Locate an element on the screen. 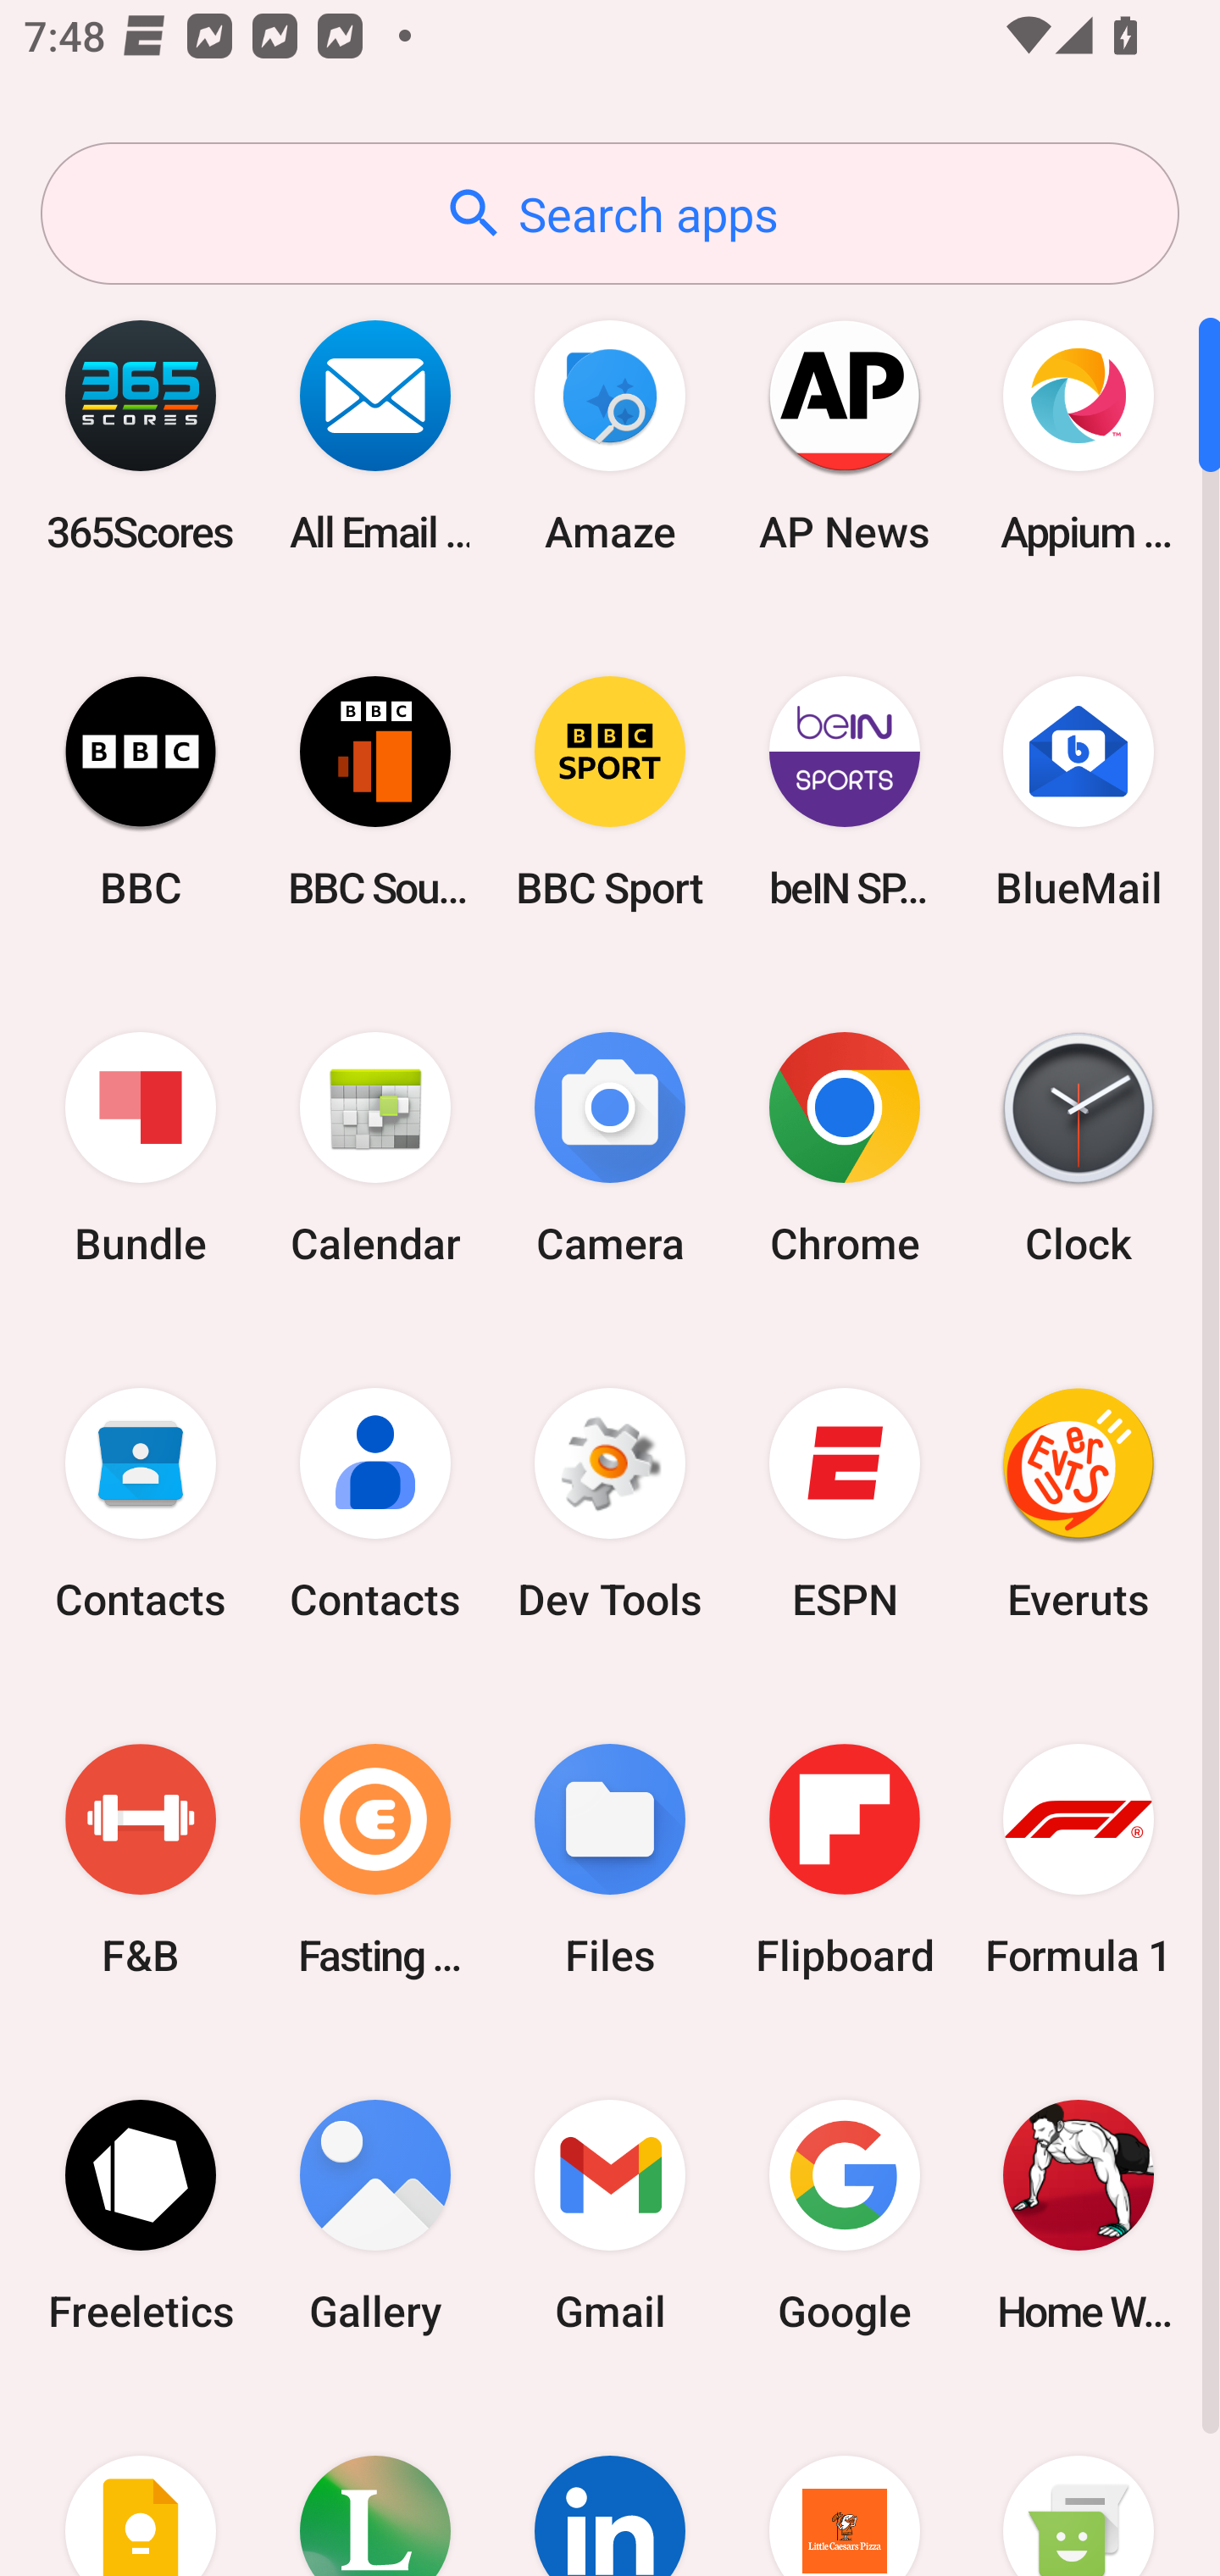  BBC Sport is located at coordinates (610, 791).